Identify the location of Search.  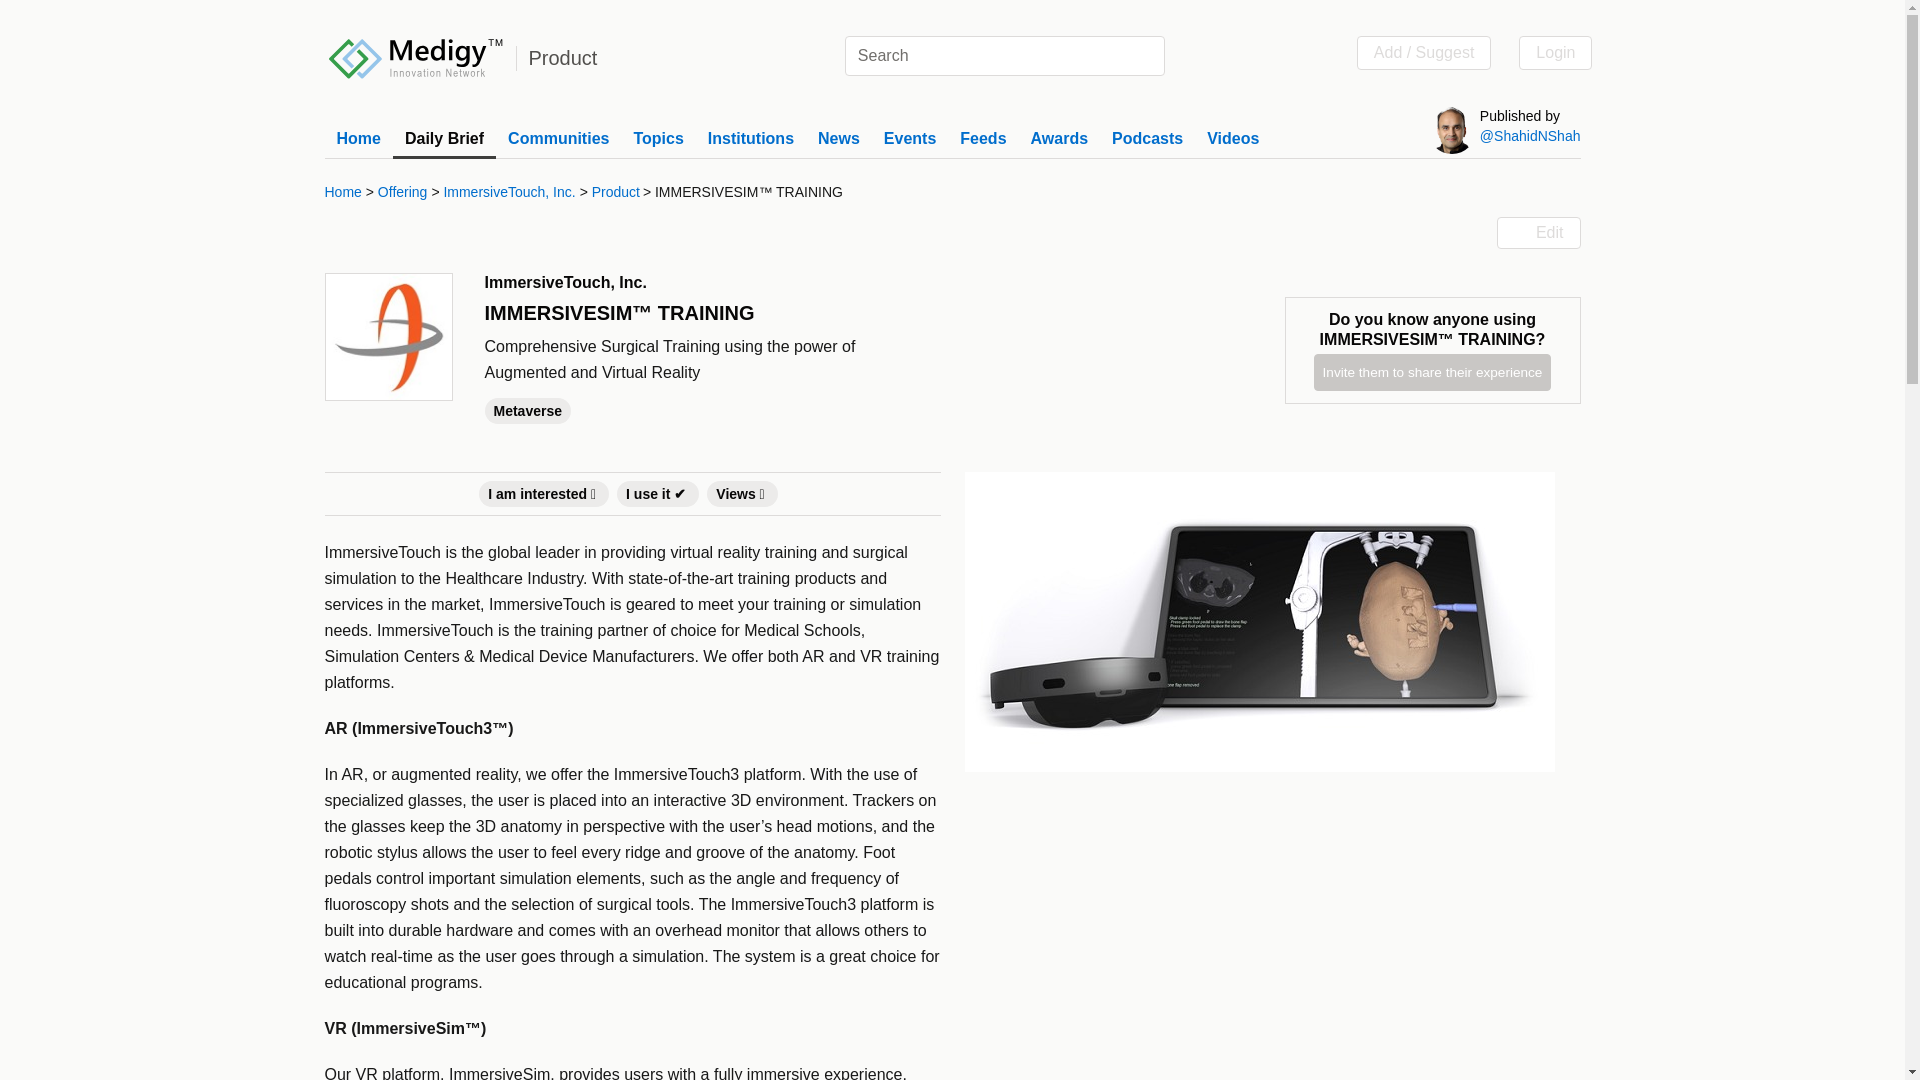
(1146, 55).